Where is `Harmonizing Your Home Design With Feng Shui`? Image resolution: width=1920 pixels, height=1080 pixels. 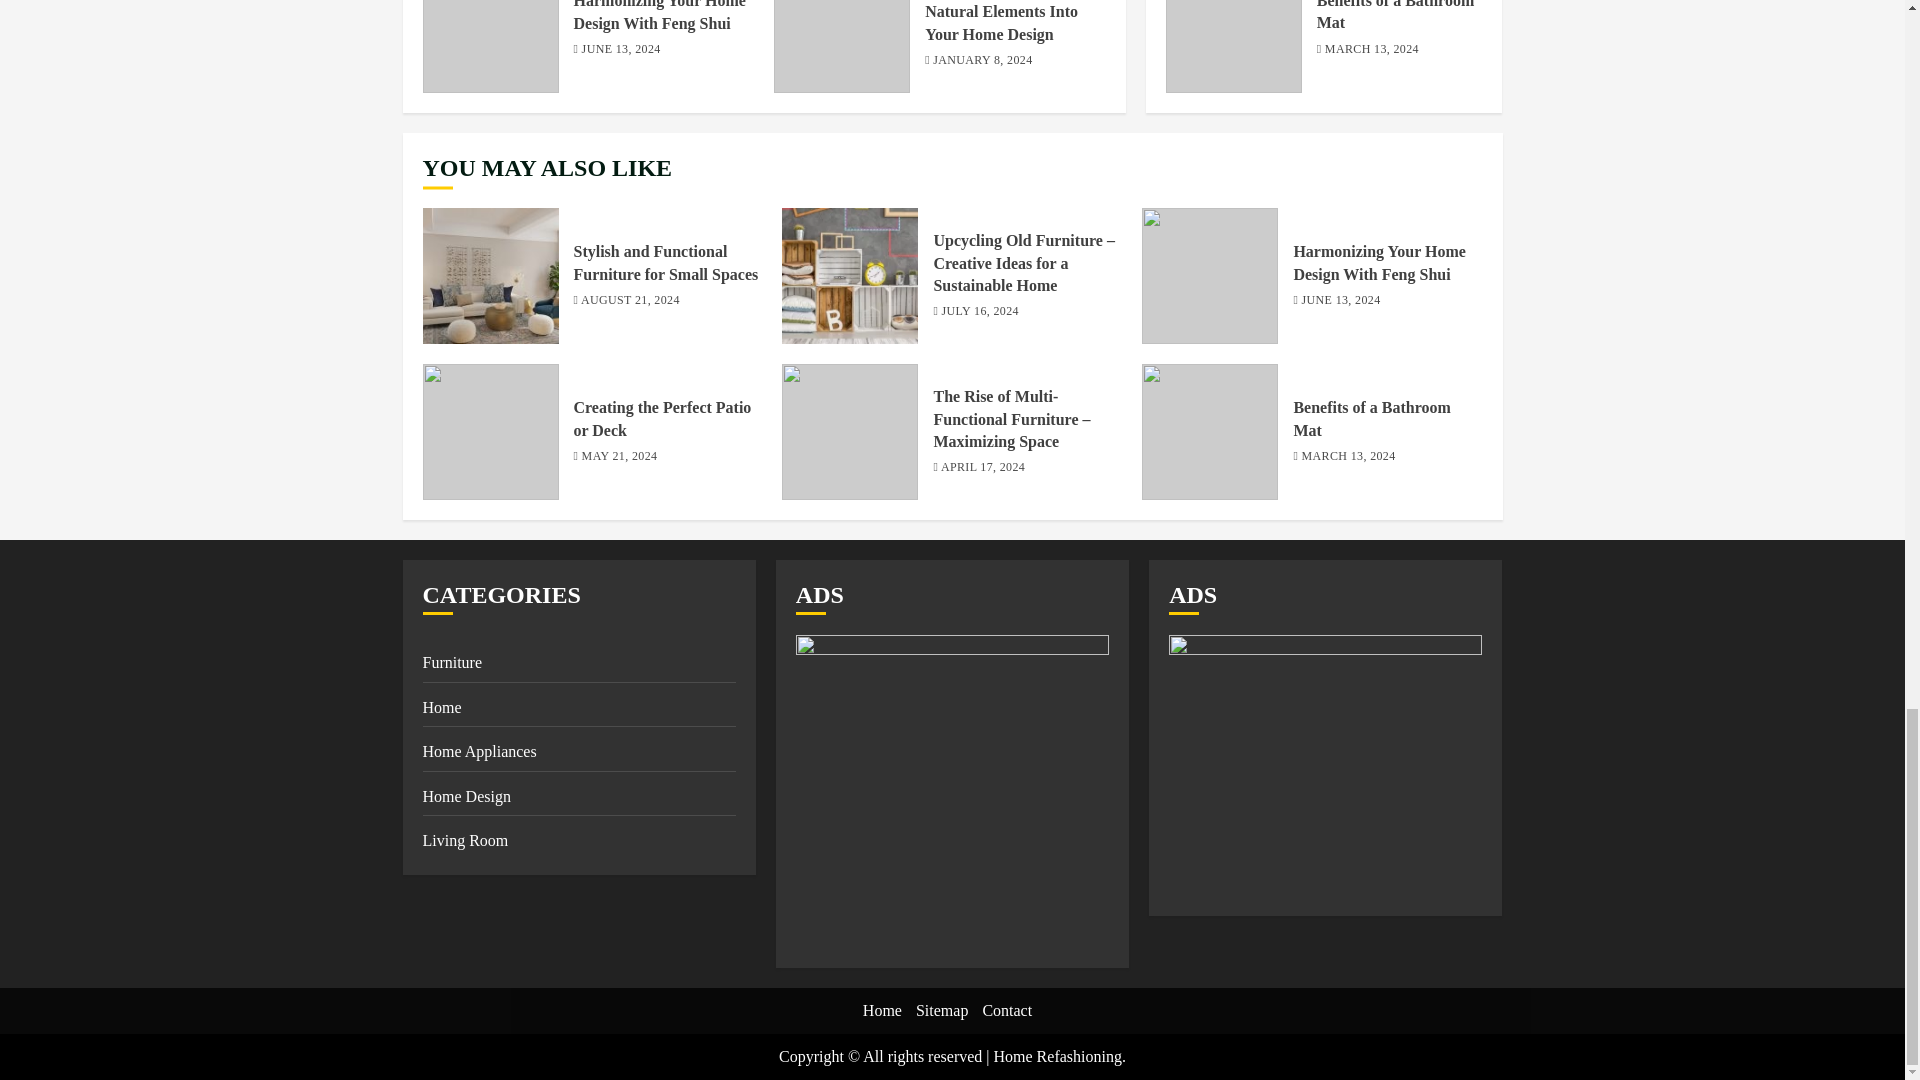
Harmonizing Your Home Design With Feng Shui is located at coordinates (1210, 276).